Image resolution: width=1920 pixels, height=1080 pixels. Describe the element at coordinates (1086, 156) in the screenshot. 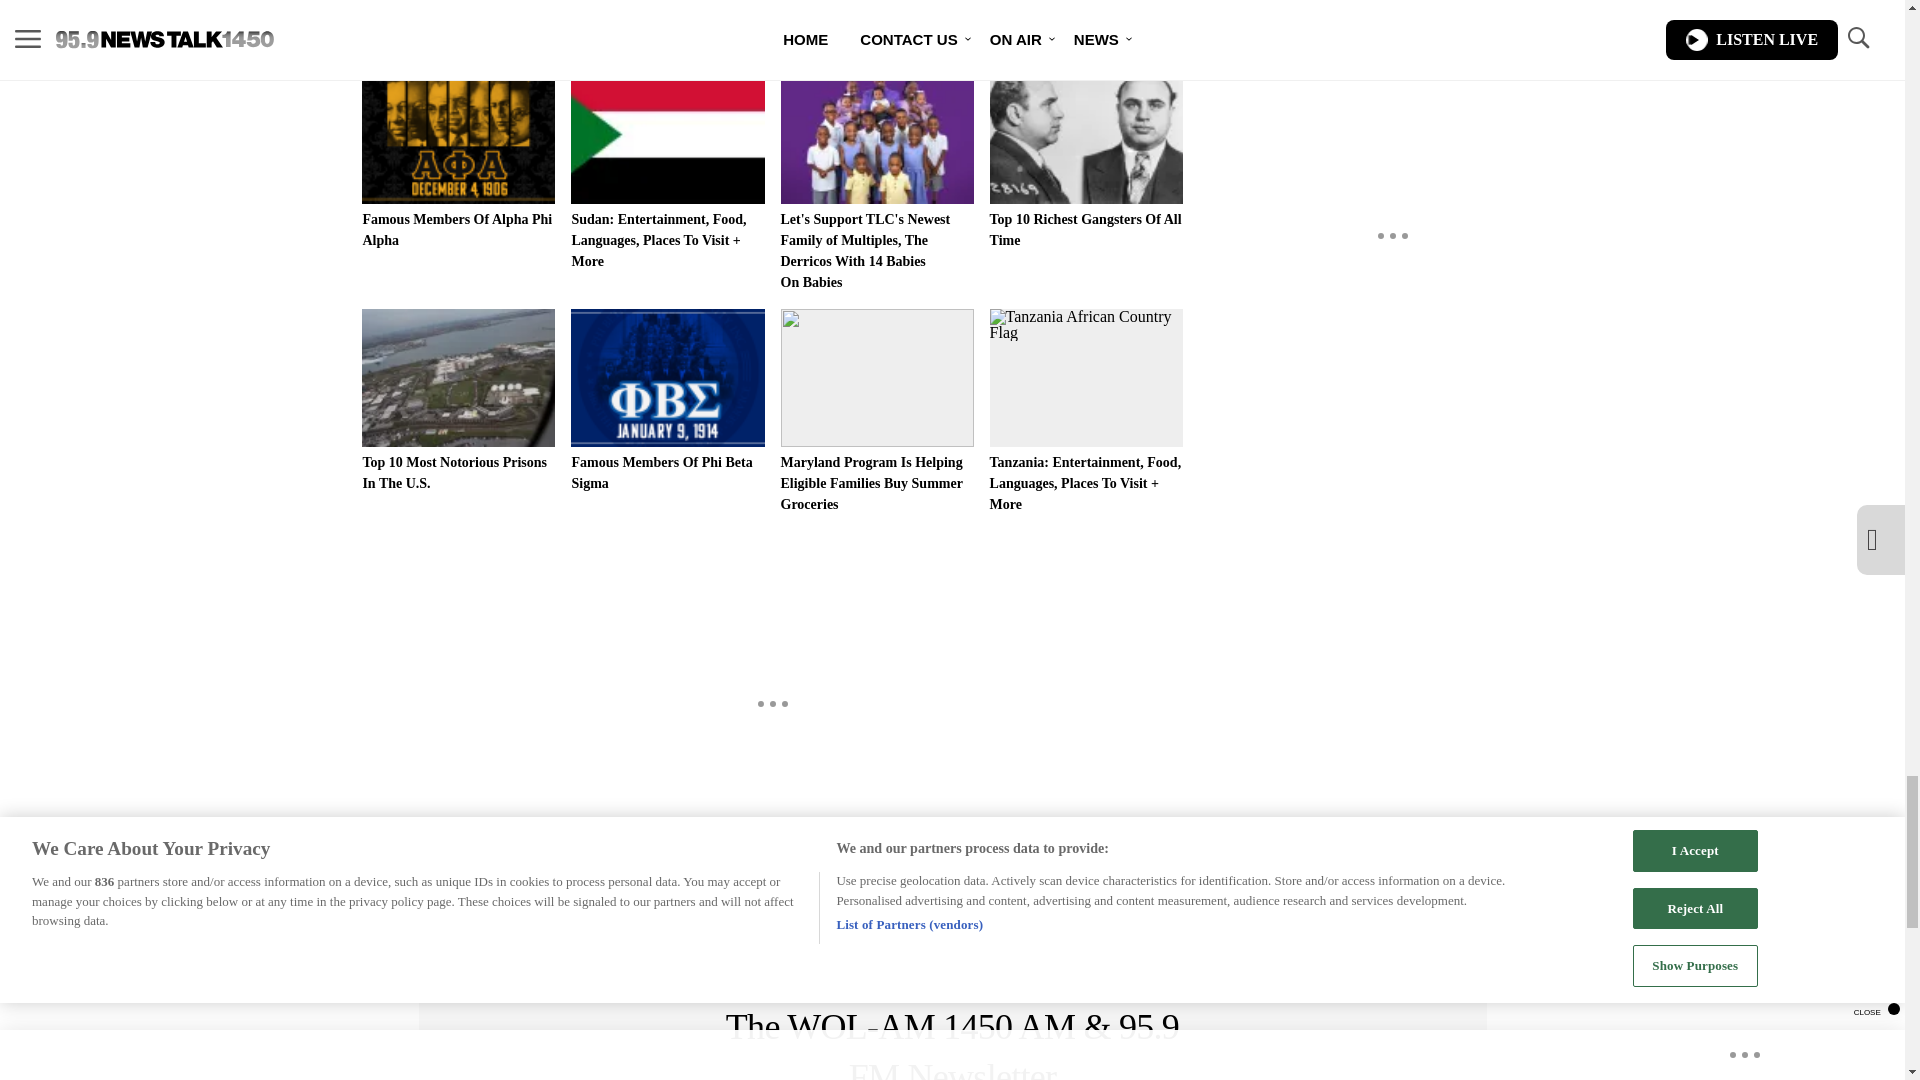

I see `Top 10 Richest Gangsters Of All Time` at that location.